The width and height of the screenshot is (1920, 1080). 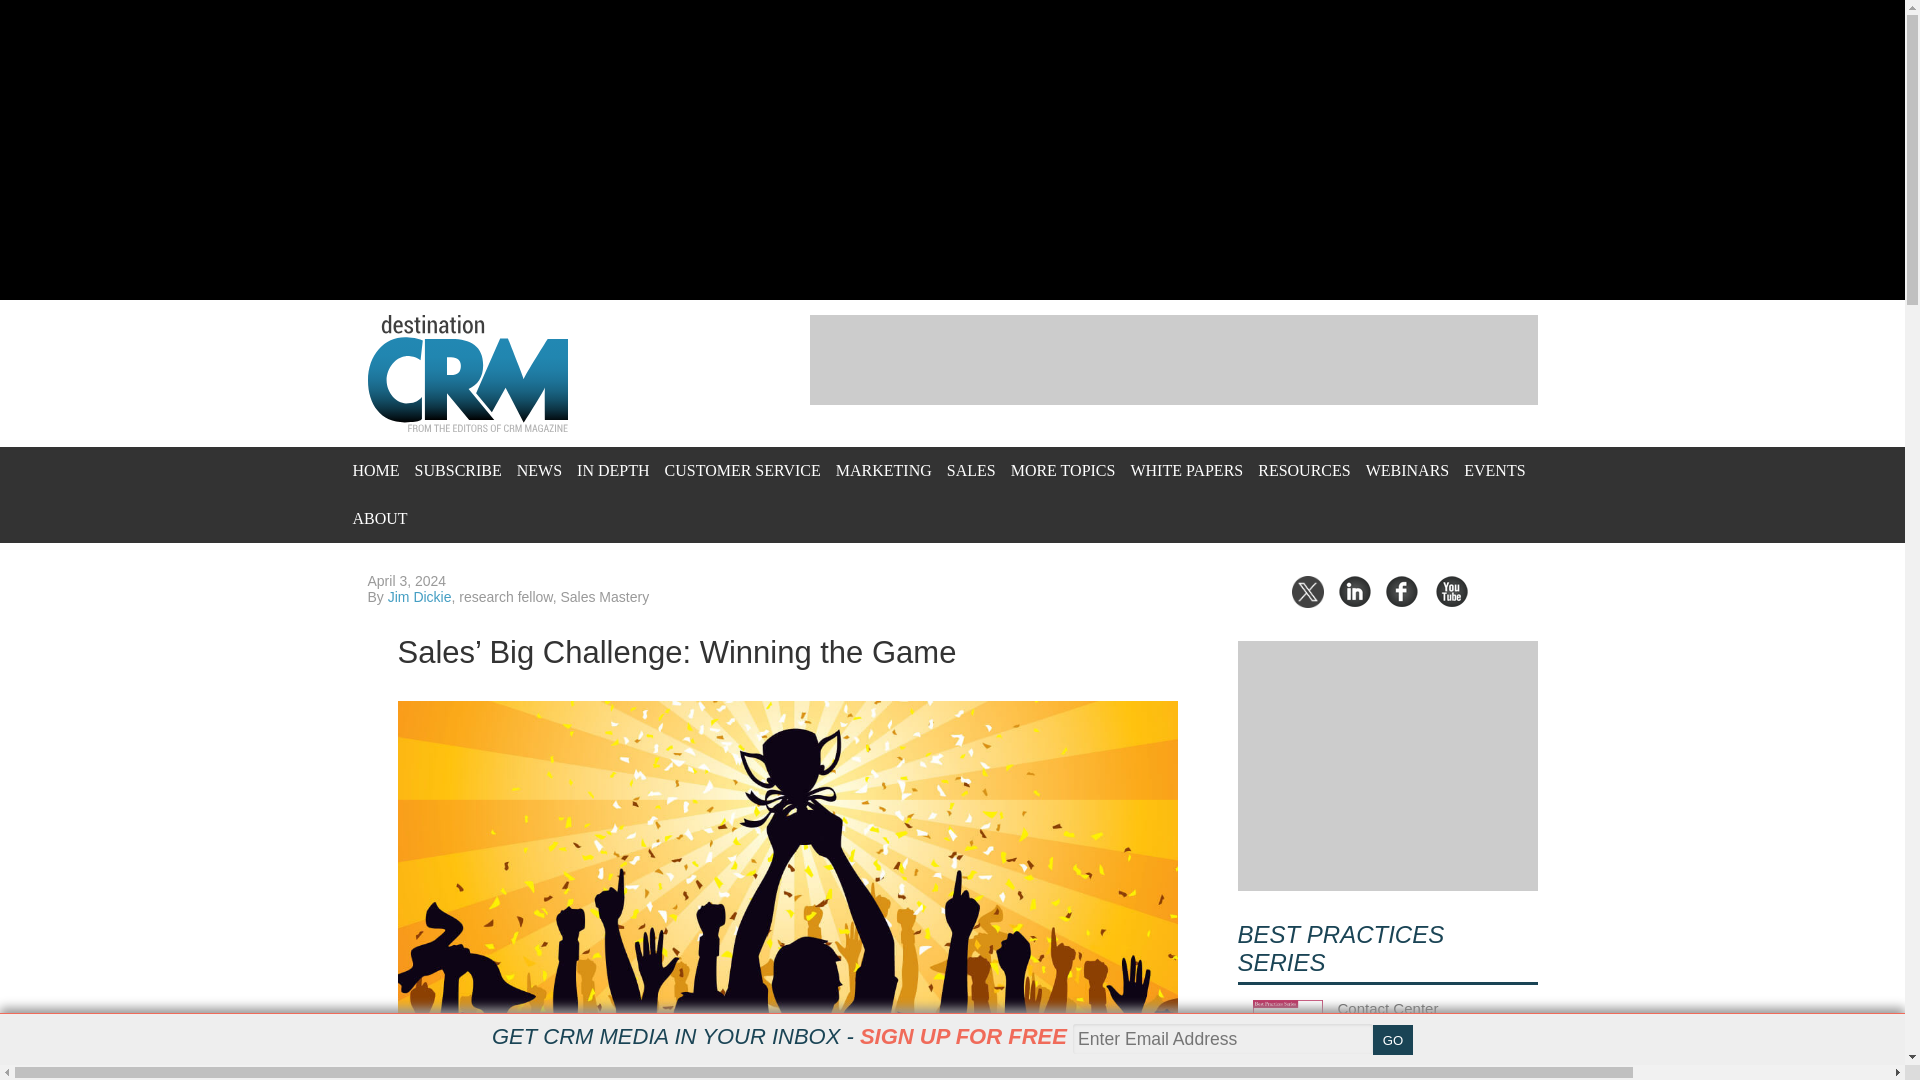 I want to click on SUBSCRIBE, so click(x=458, y=470).